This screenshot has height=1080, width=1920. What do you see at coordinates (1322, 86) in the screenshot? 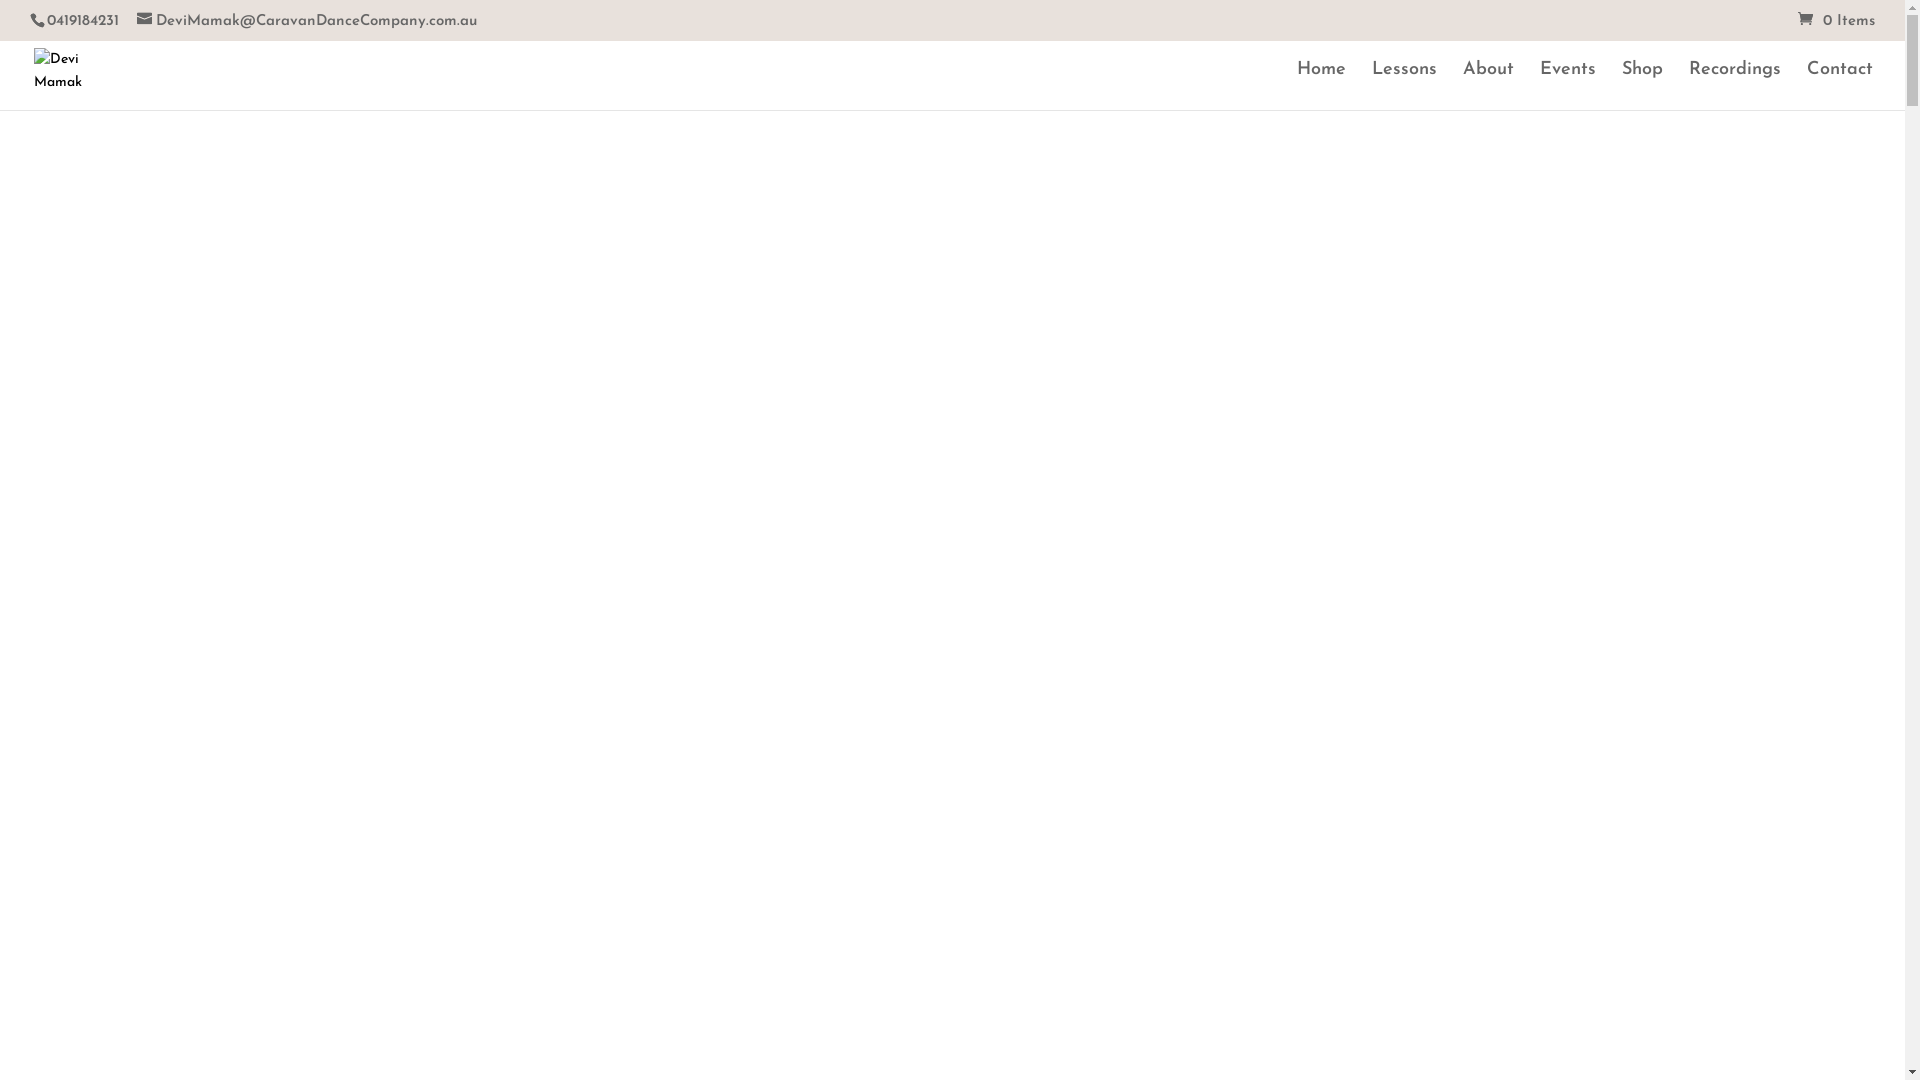
I see `Home` at bounding box center [1322, 86].